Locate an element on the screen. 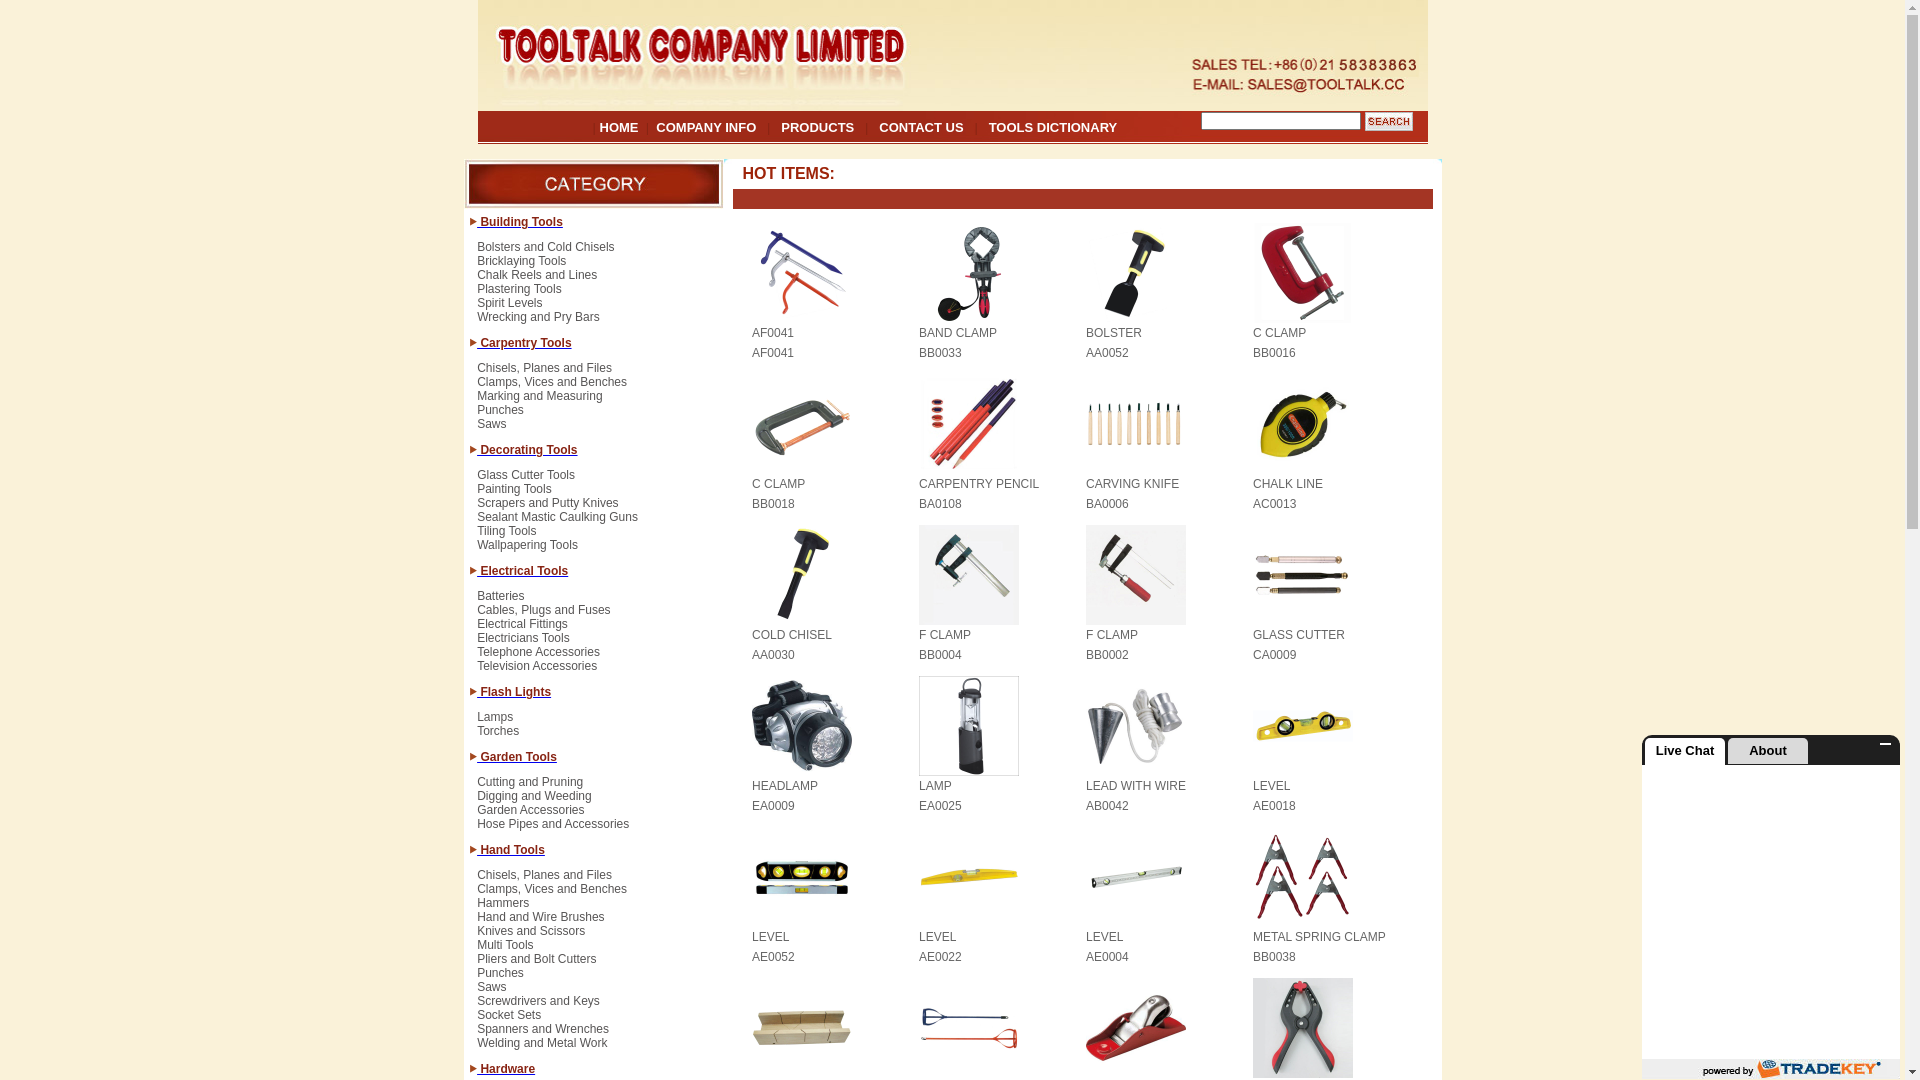  METAL SPRING CLAMP is located at coordinates (1320, 937).